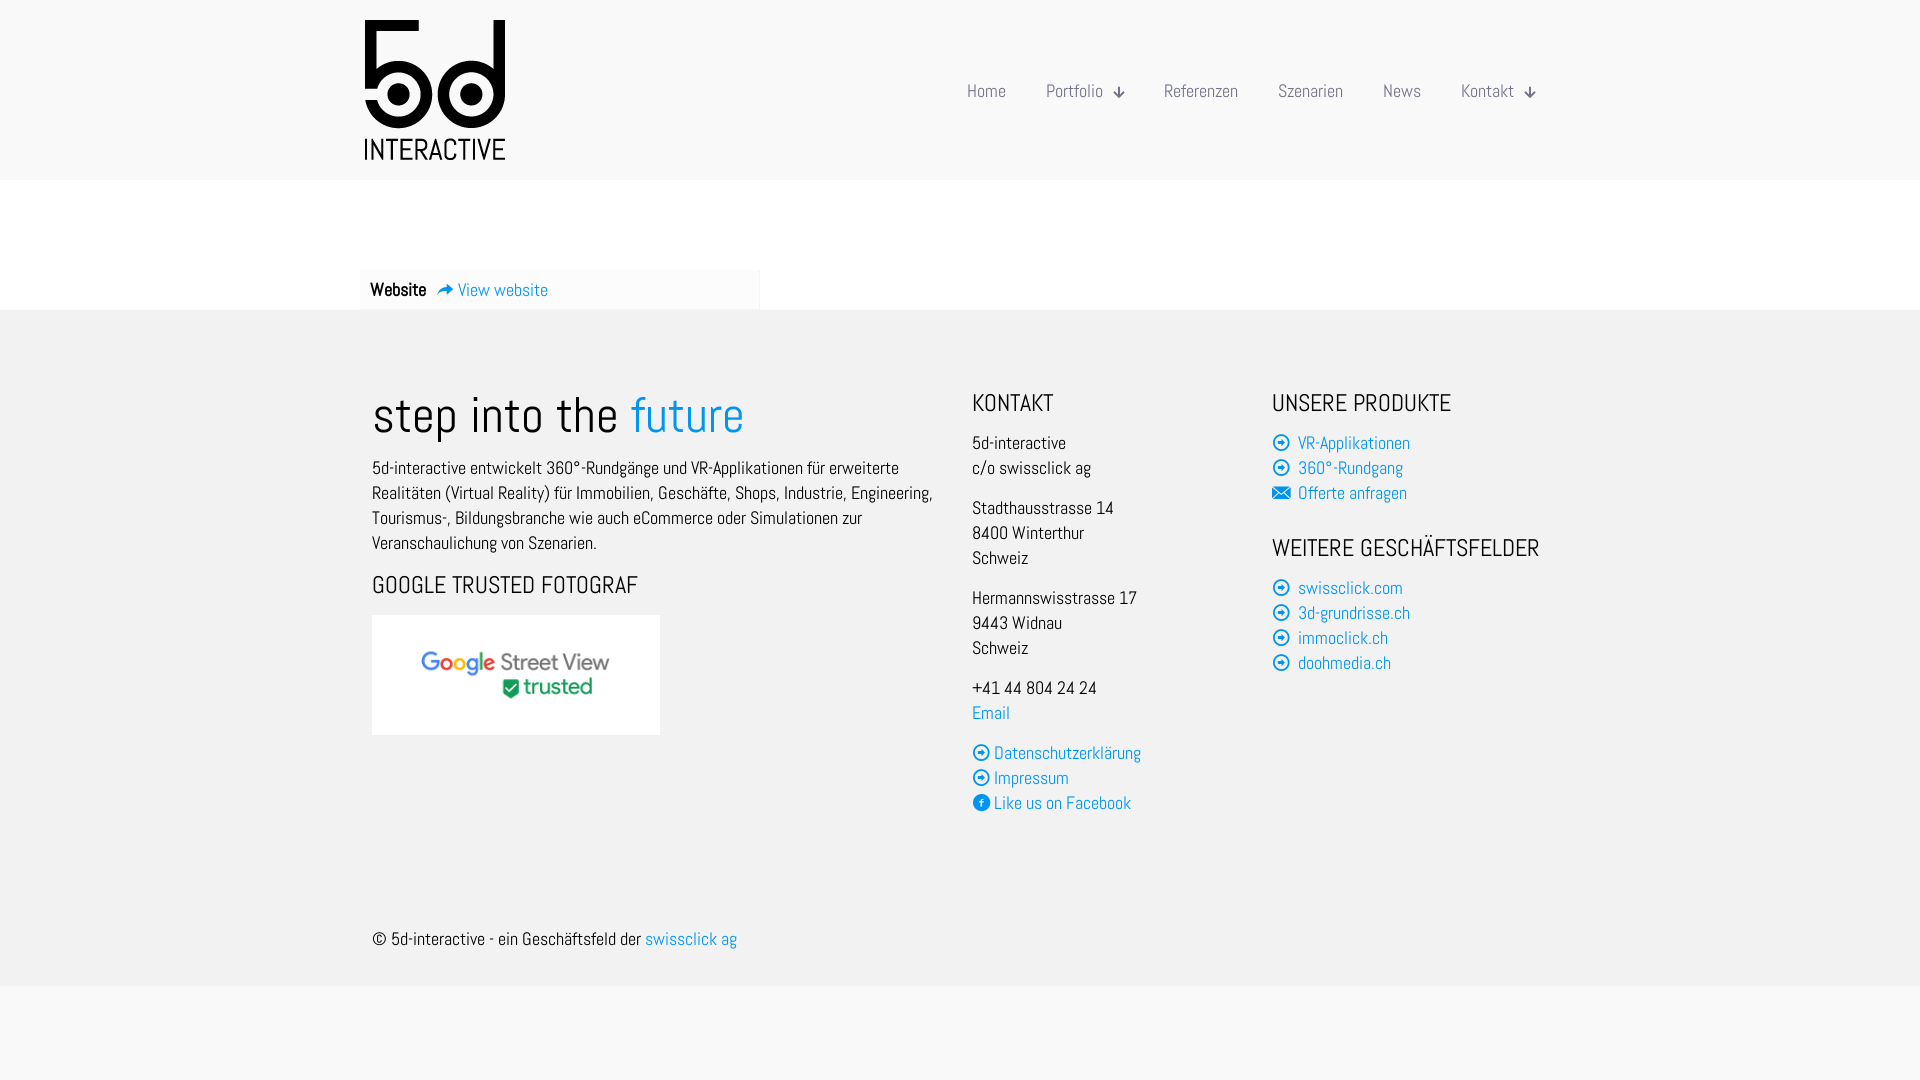 The height and width of the screenshot is (1080, 1920). Describe the element at coordinates (1498, 90) in the screenshot. I see `Kontakt` at that location.